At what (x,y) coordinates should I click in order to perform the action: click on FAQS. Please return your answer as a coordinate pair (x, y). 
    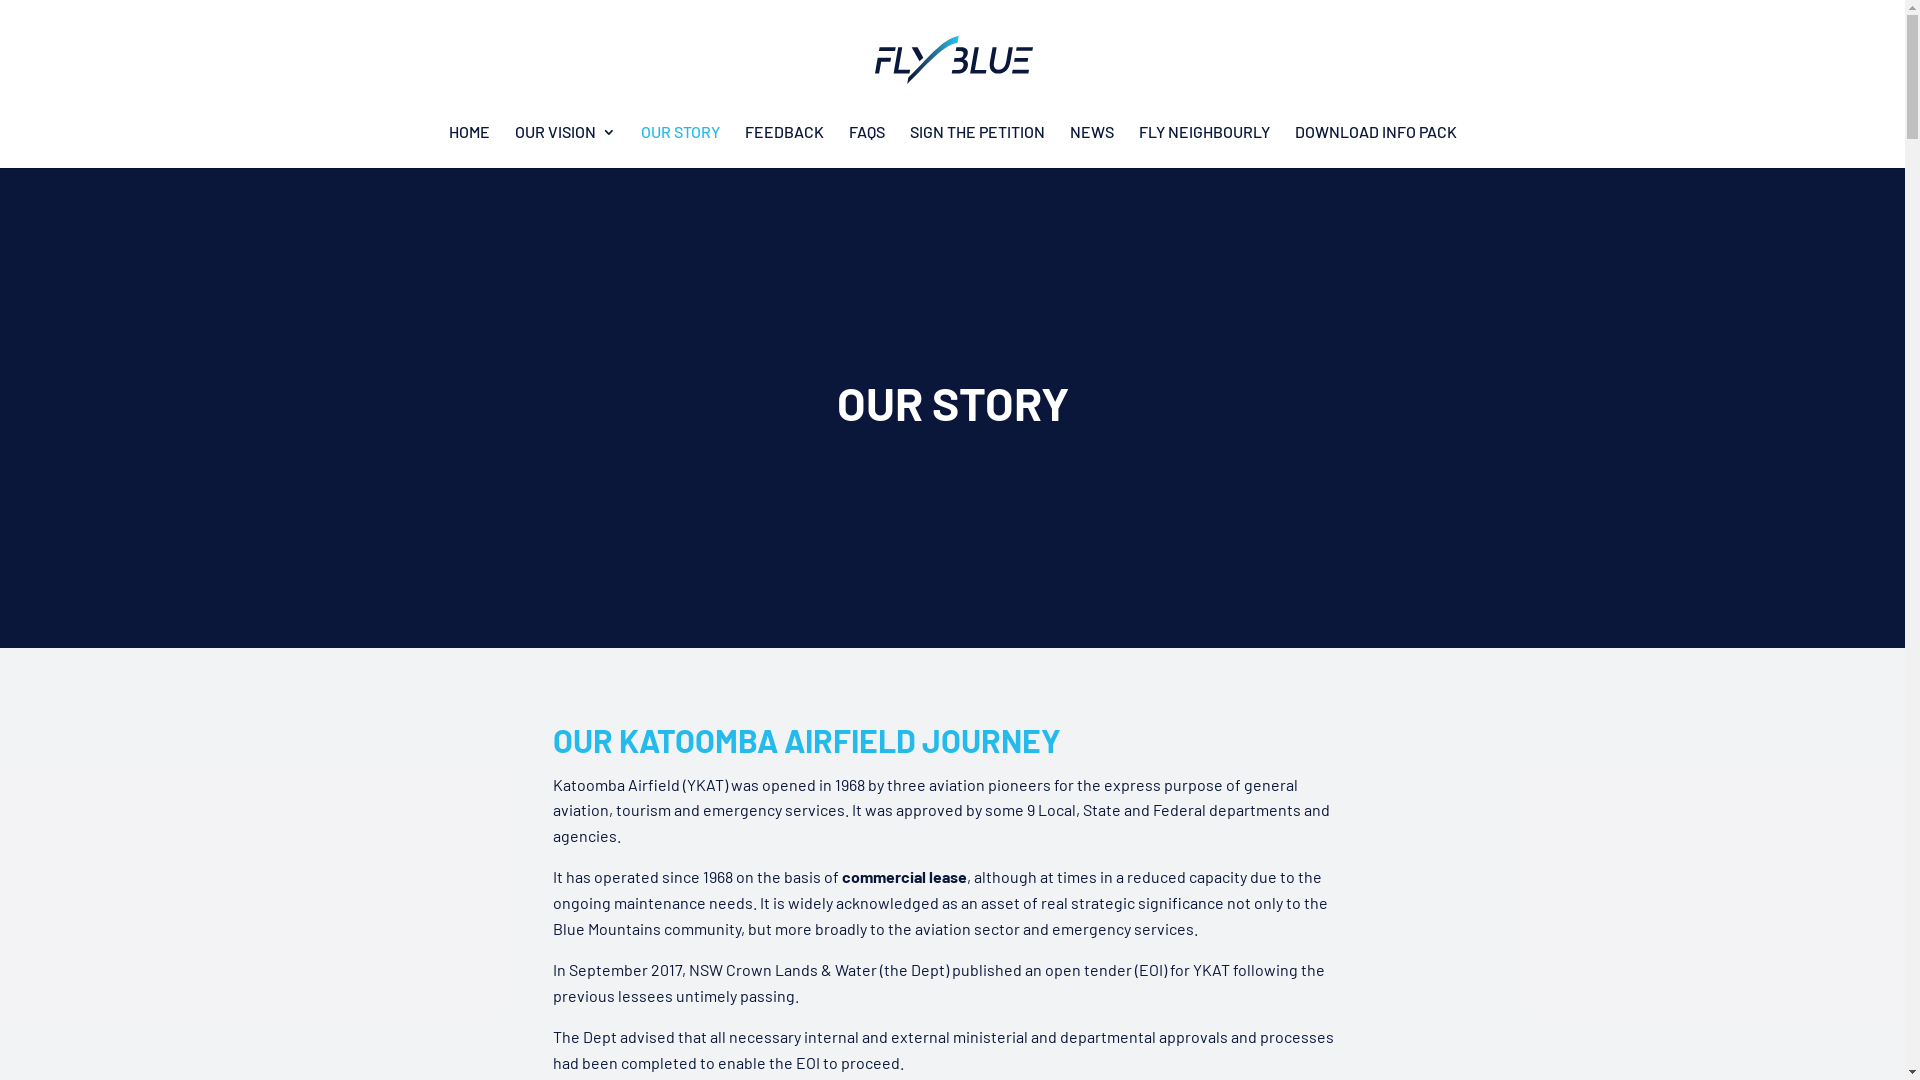
    Looking at the image, I should click on (866, 143).